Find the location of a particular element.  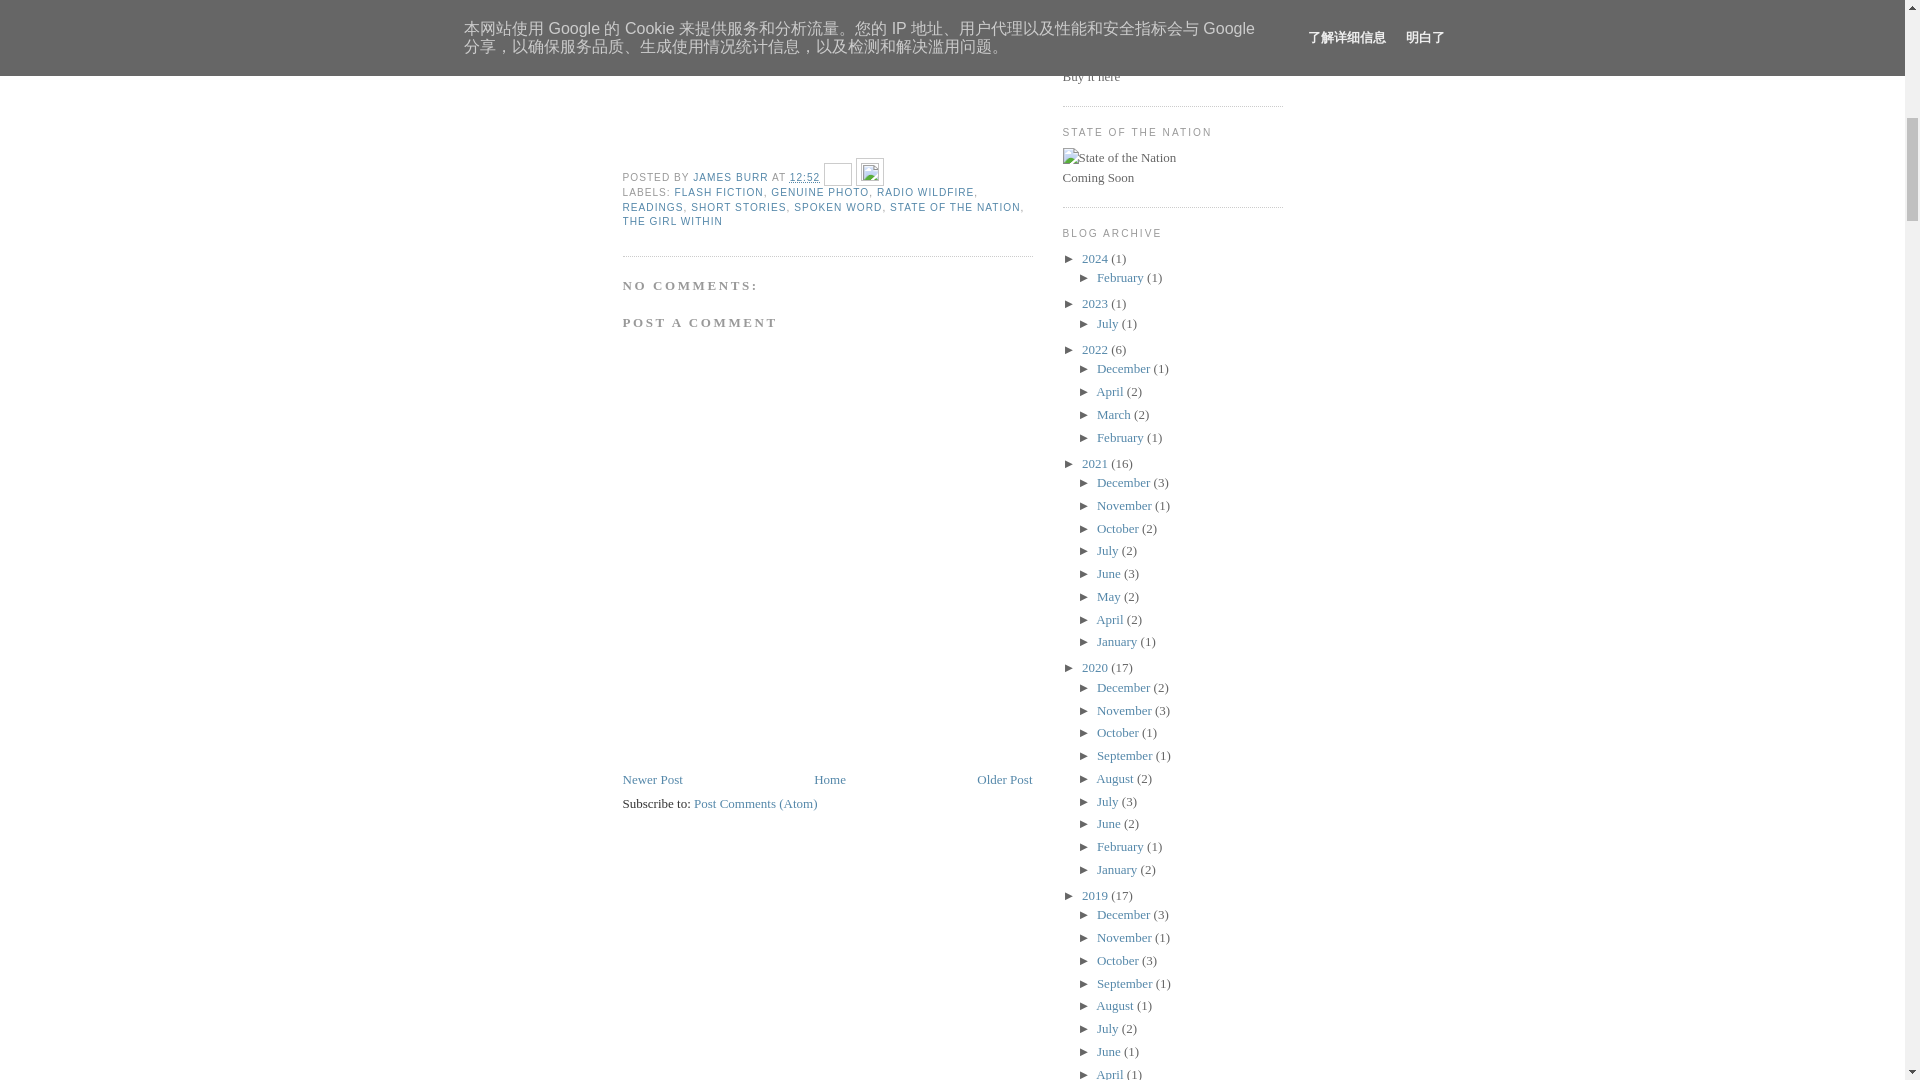

Home is located at coordinates (830, 780).